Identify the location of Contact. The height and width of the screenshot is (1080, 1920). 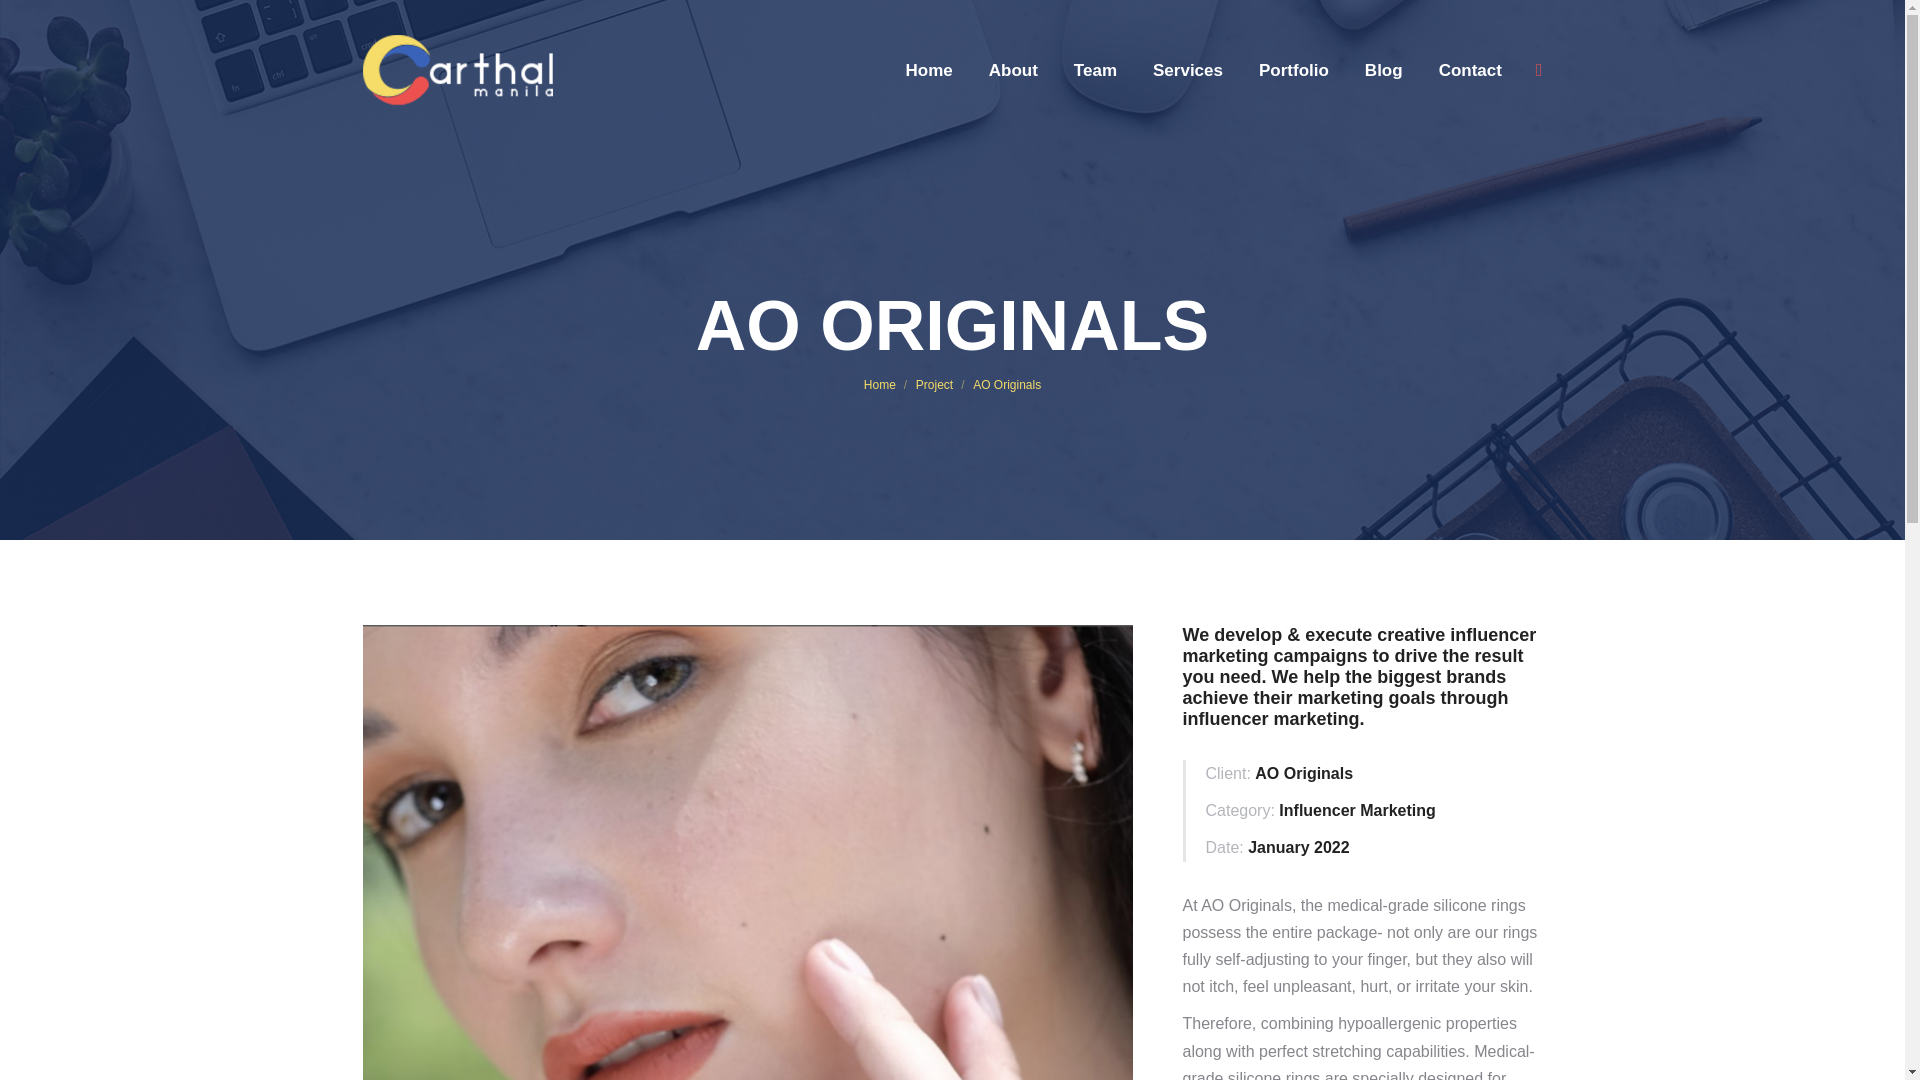
(1470, 70).